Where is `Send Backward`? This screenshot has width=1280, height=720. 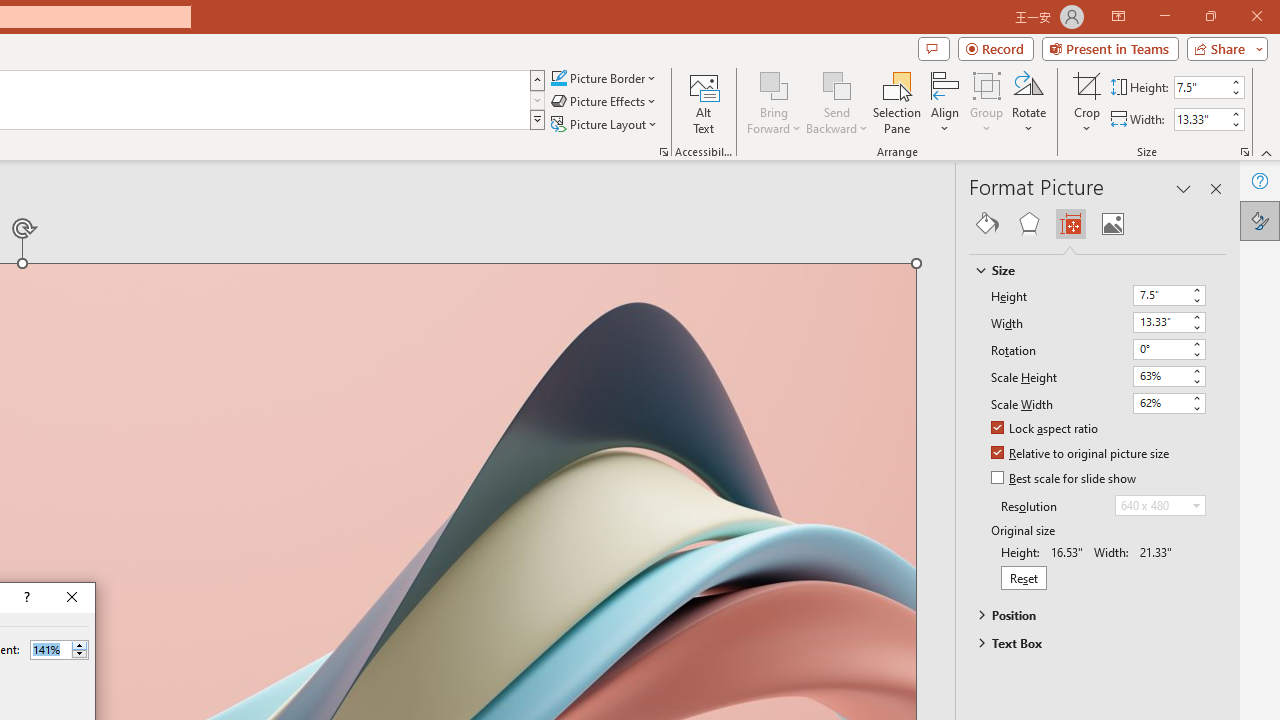
Send Backward is located at coordinates (836, 84).